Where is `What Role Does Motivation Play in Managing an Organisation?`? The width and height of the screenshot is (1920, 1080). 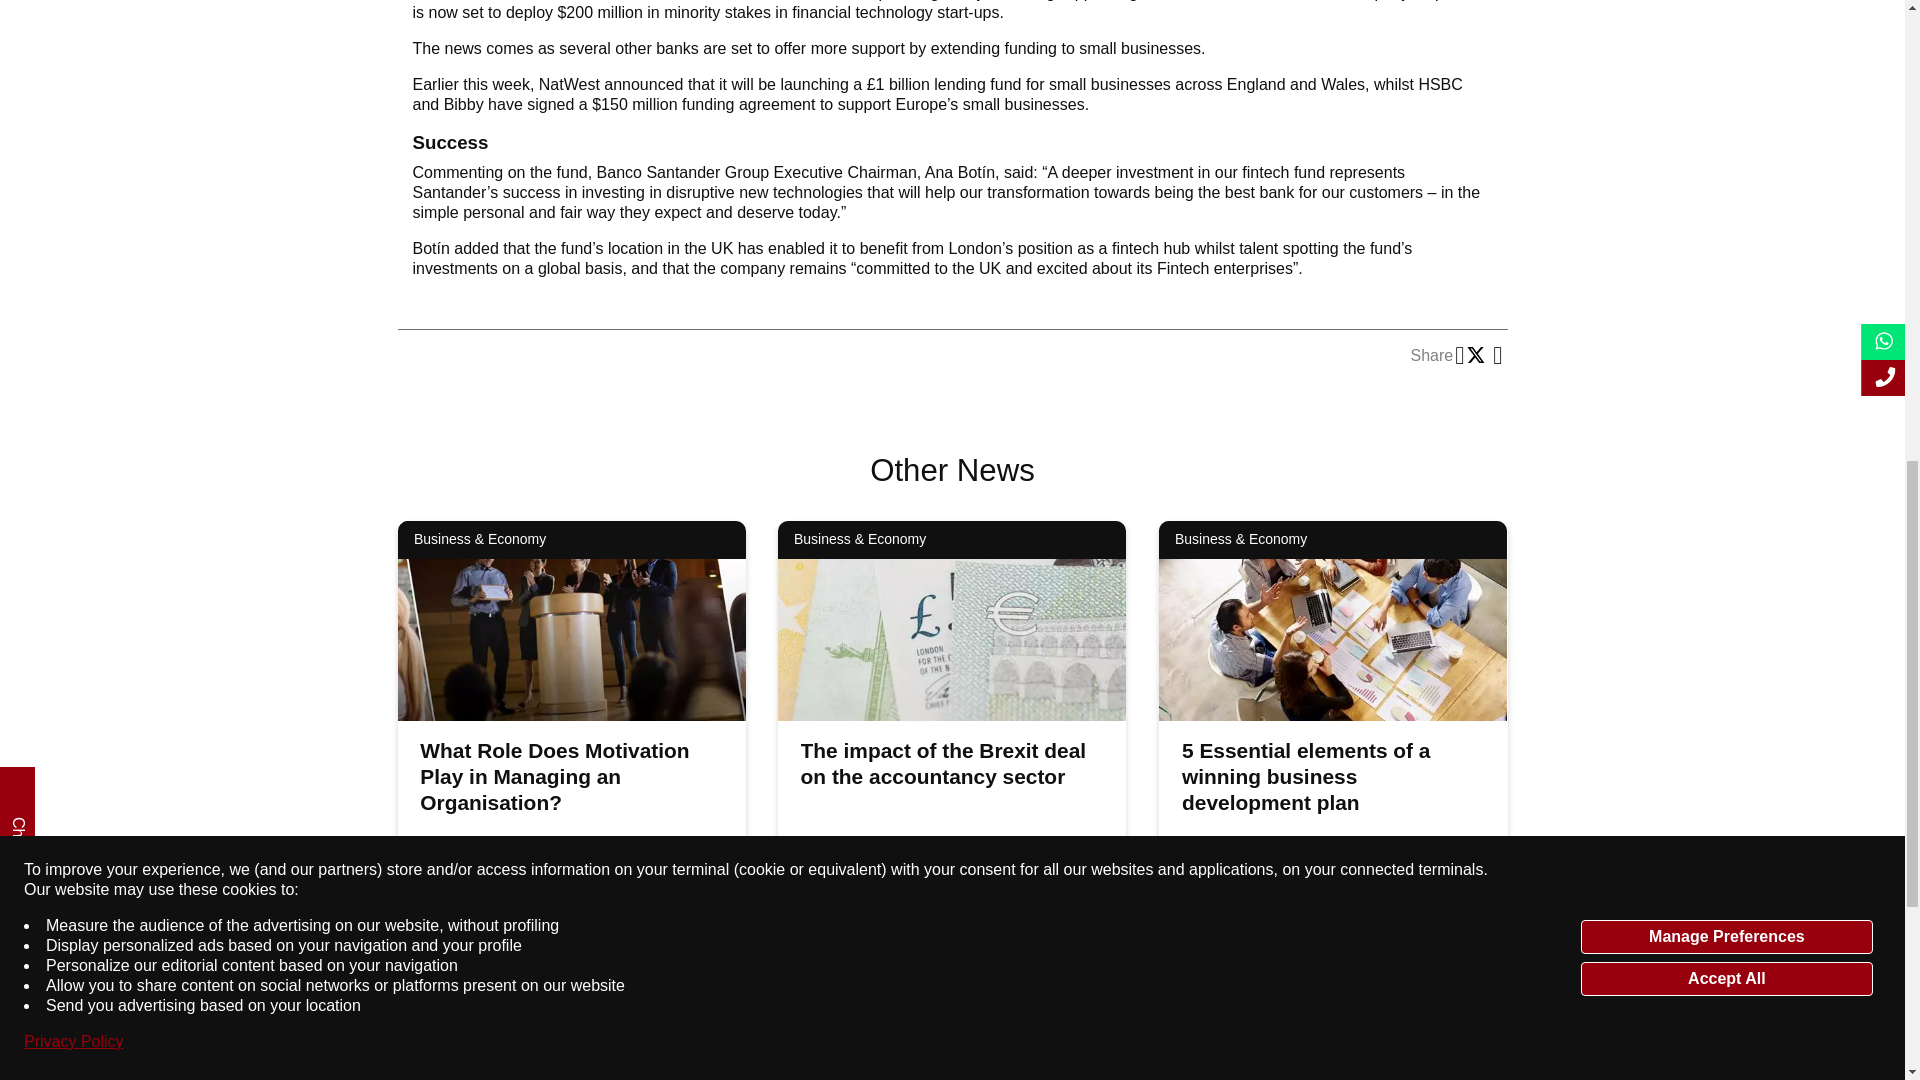
What Role Does Motivation Play in Managing an Organisation? is located at coordinates (686, 946).